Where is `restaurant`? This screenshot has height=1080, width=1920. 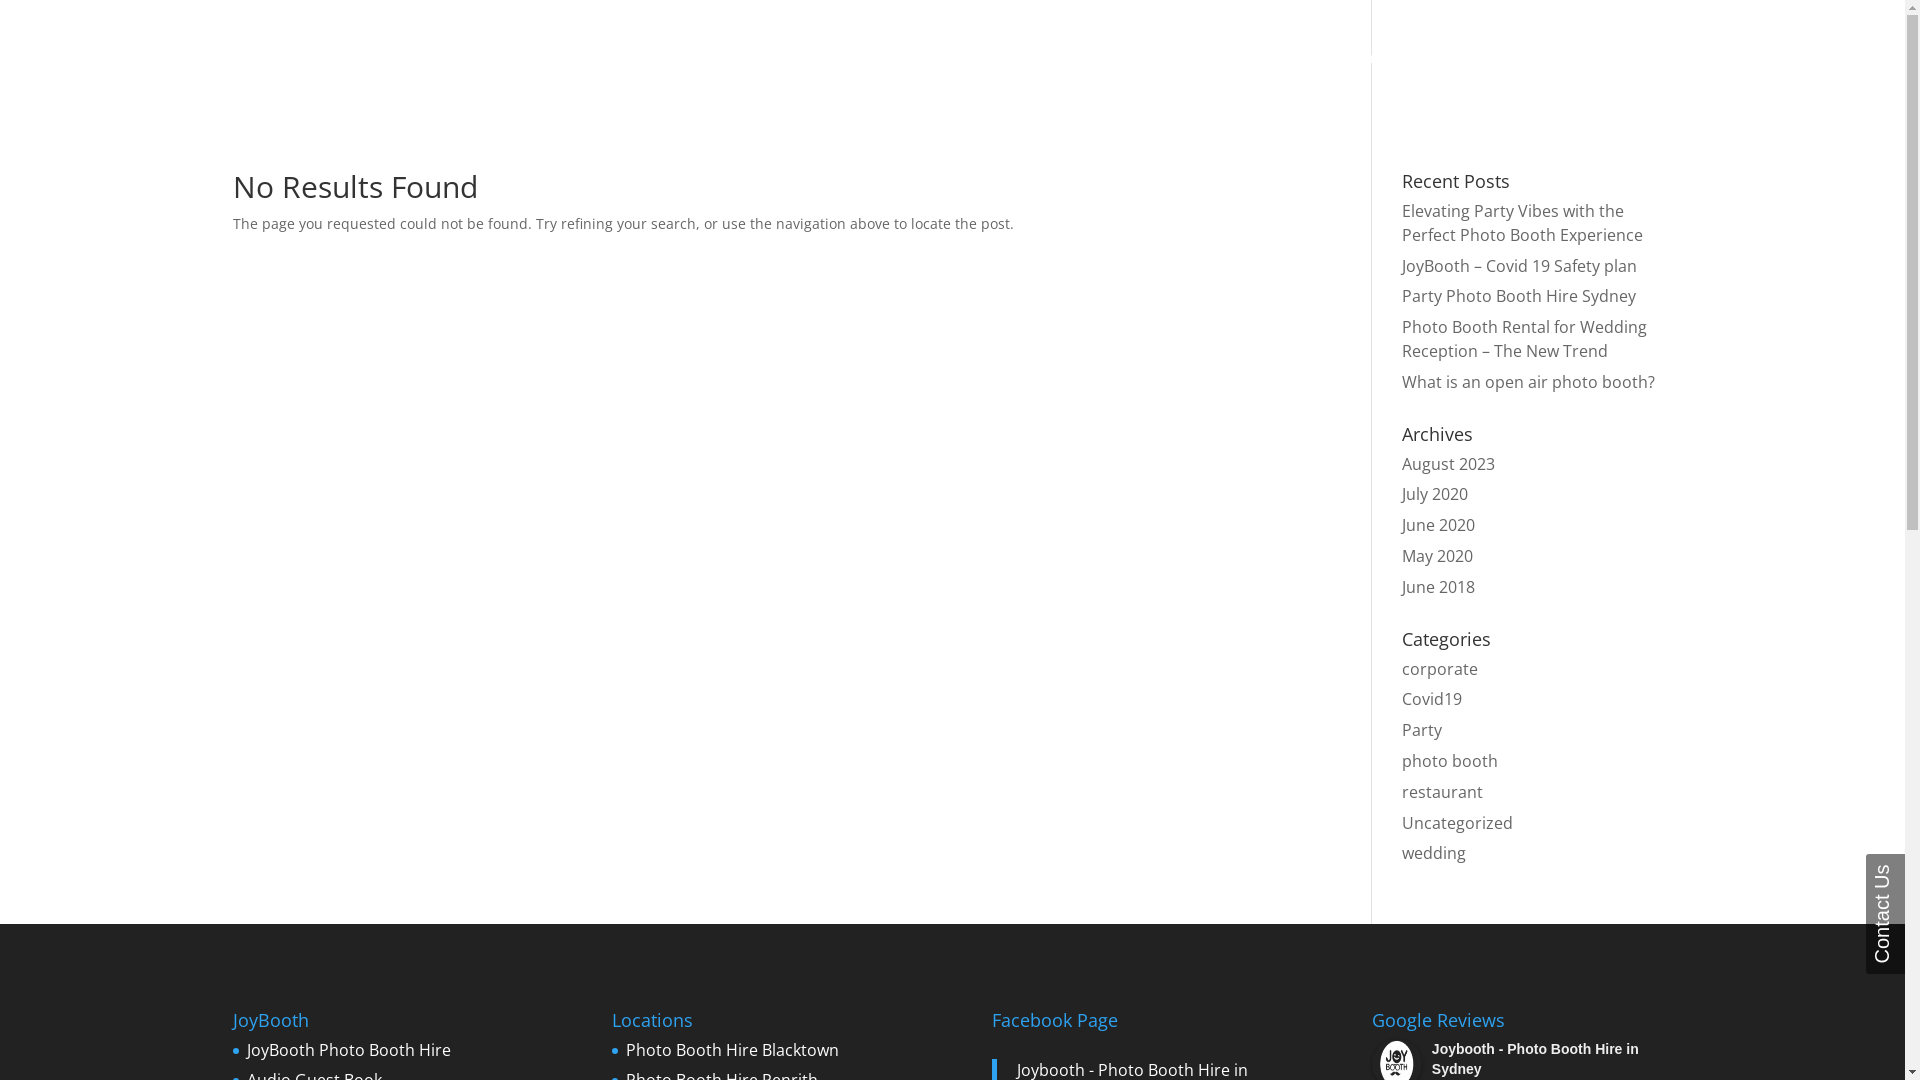 restaurant is located at coordinates (1442, 792).